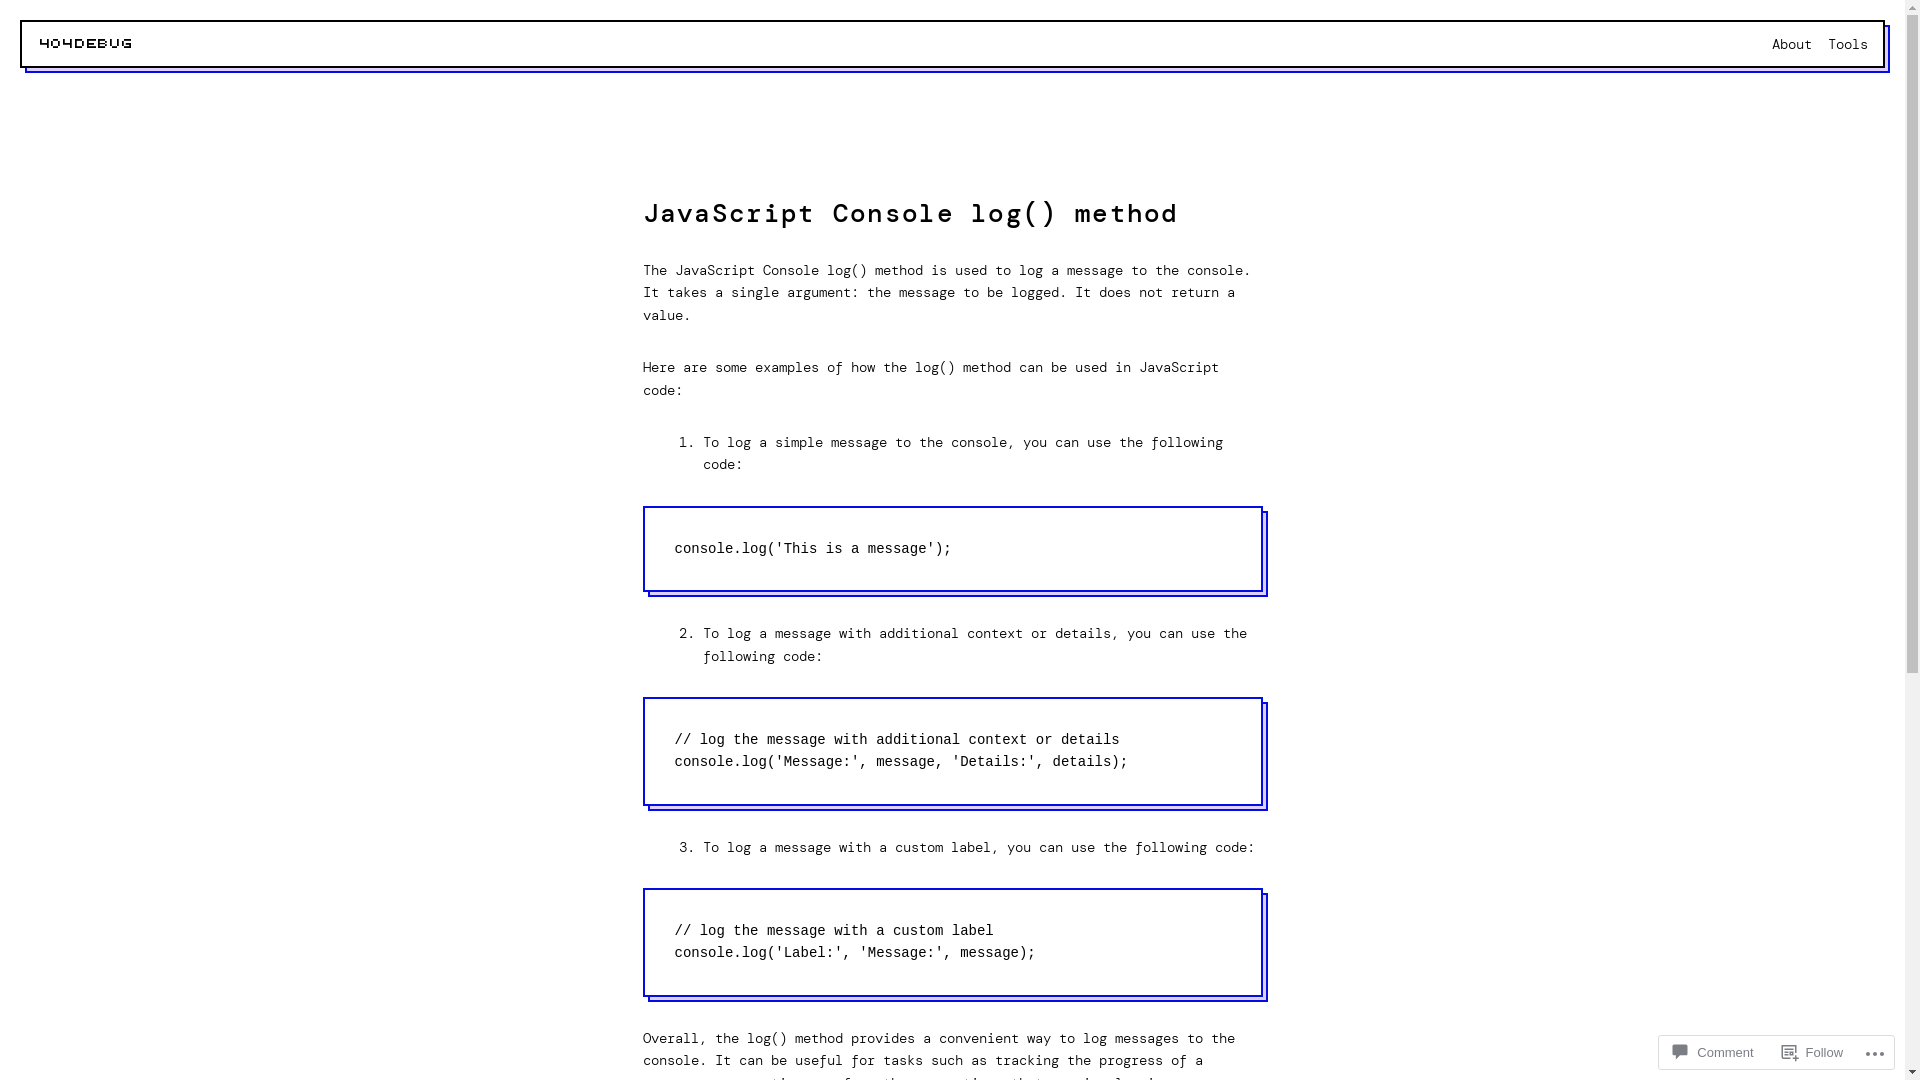  What do you see at coordinates (1813, 1052) in the screenshot?
I see `Follow` at bounding box center [1813, 1052].